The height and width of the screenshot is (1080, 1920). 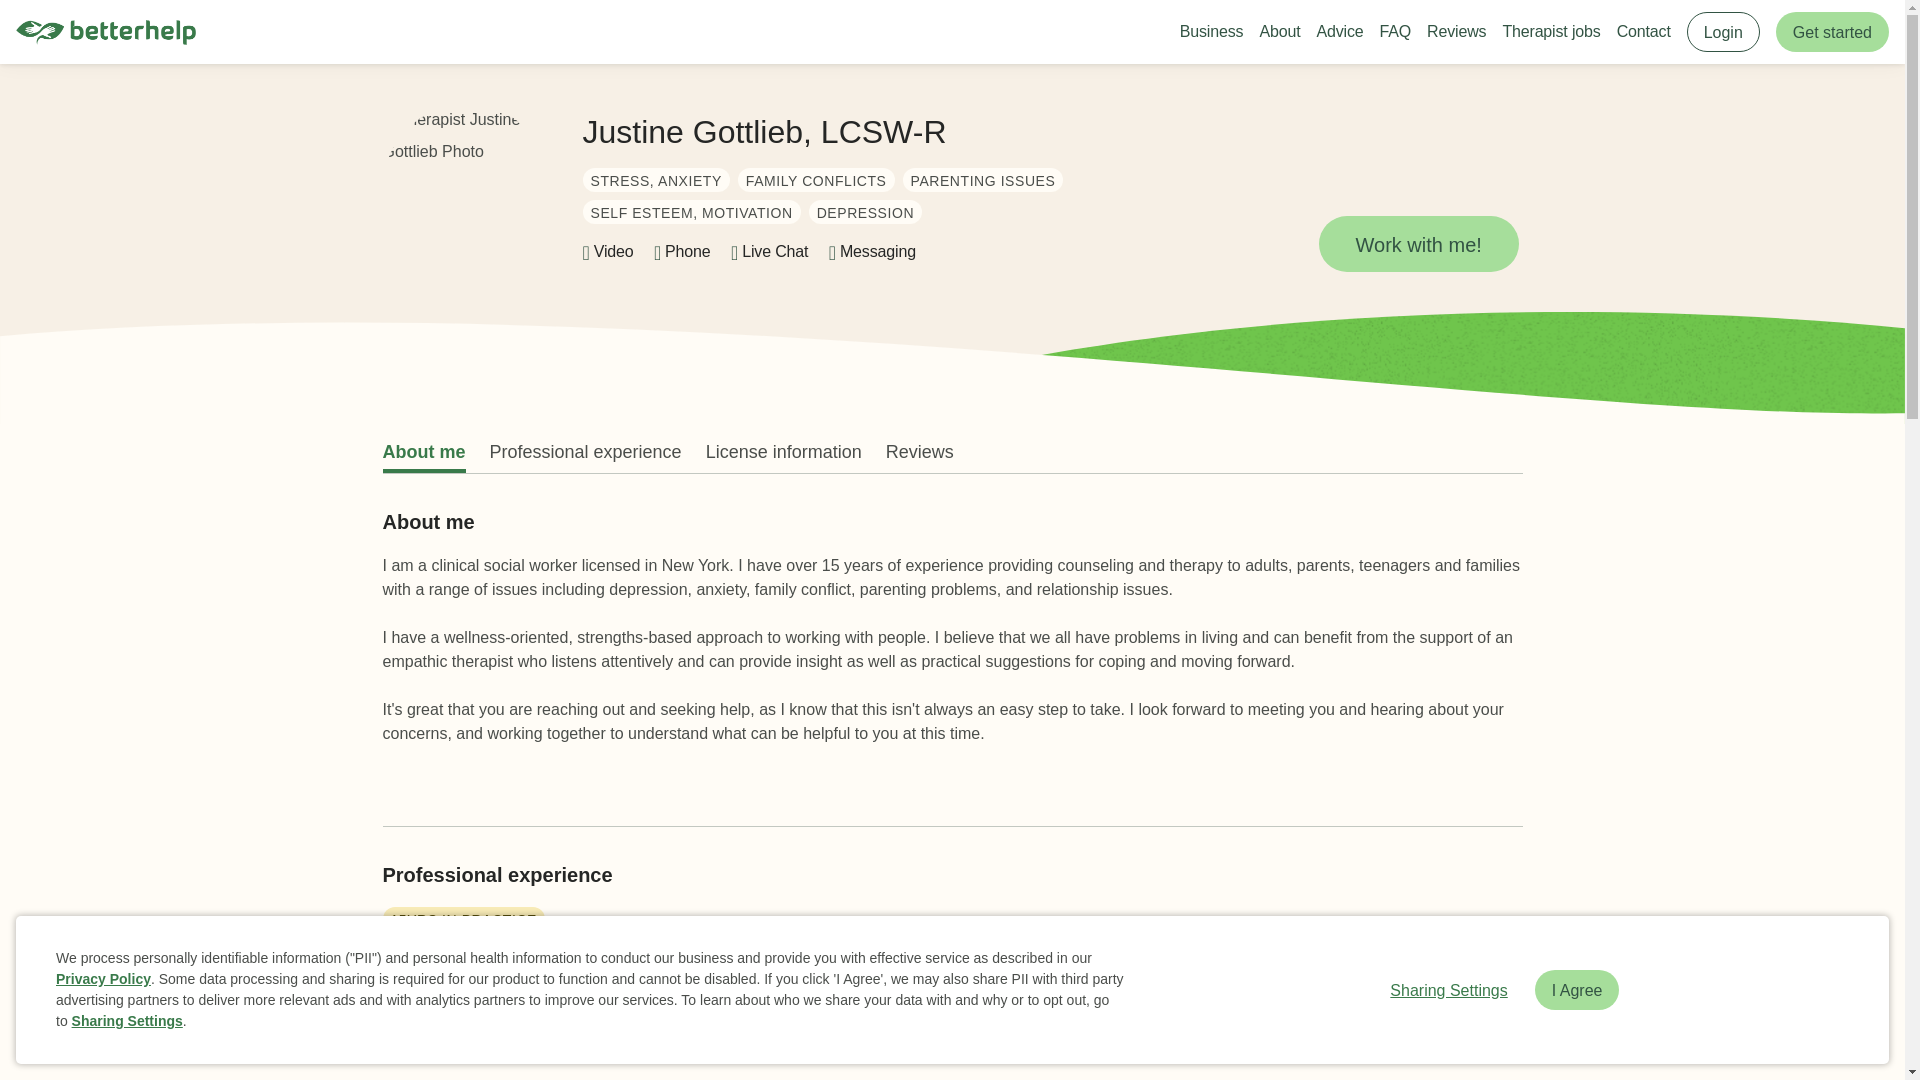 What do you see at coordinates (585, 452) in the screenshot?
I see `Professional experience` at bounding box center [585, 452].